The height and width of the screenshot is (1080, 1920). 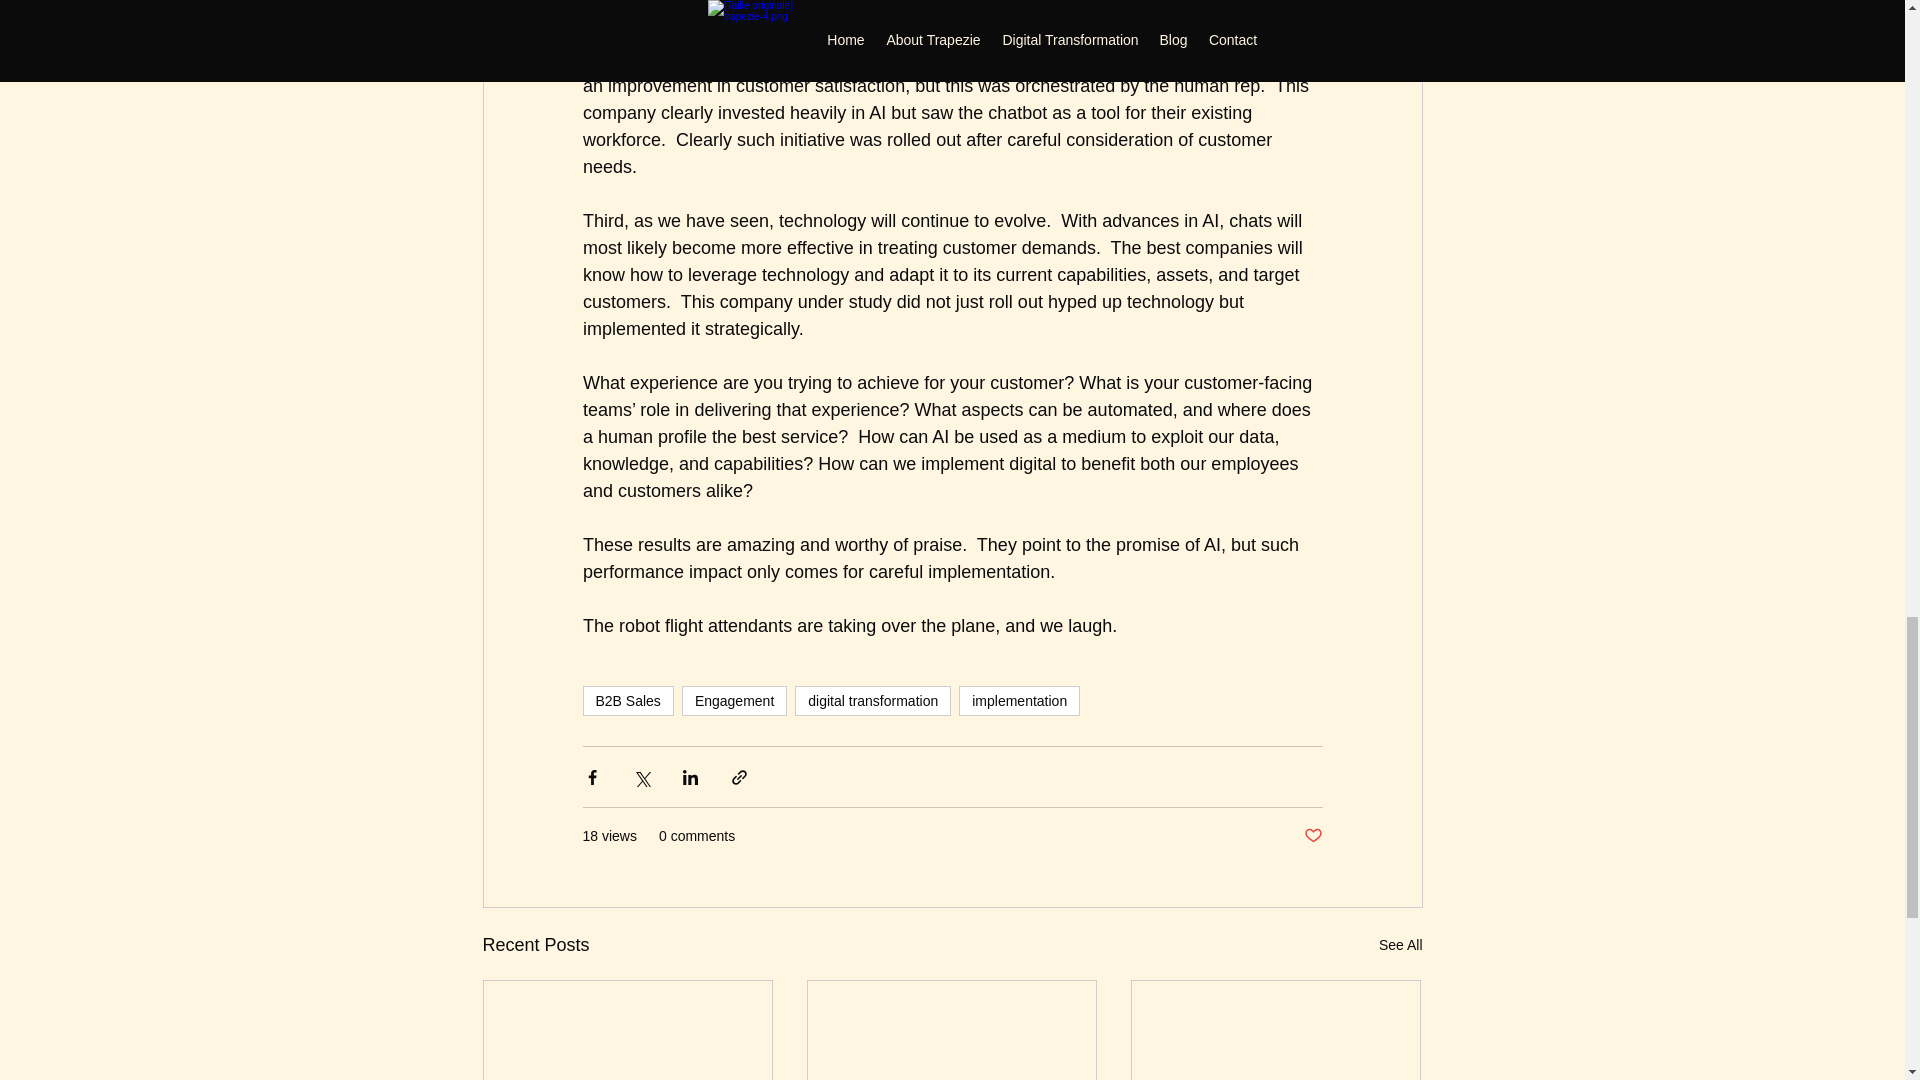 What do you see at coordinates (627, 700) in the screenshot?
I see `B2B Sales` at bounding box center [627, 700].